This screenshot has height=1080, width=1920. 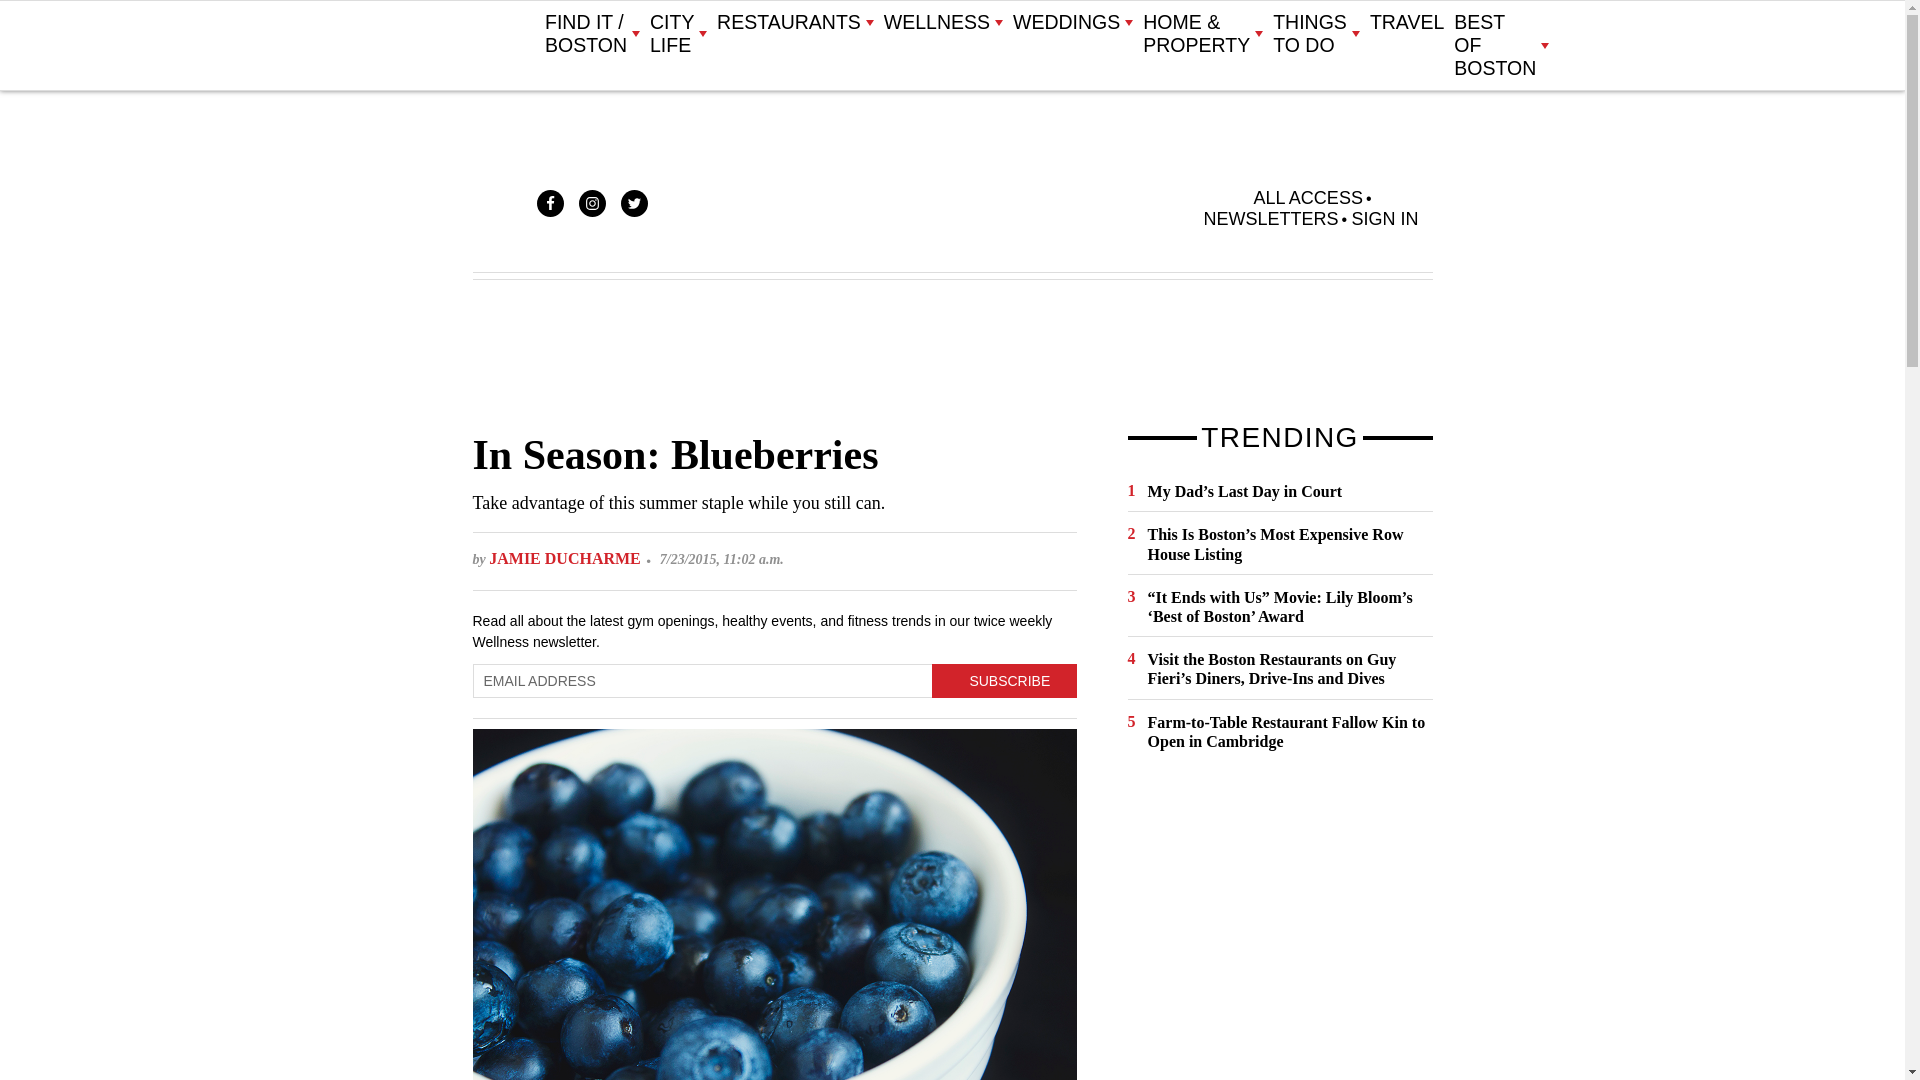 I want to click on WEDDINGS, so click(x=1072, y=22).